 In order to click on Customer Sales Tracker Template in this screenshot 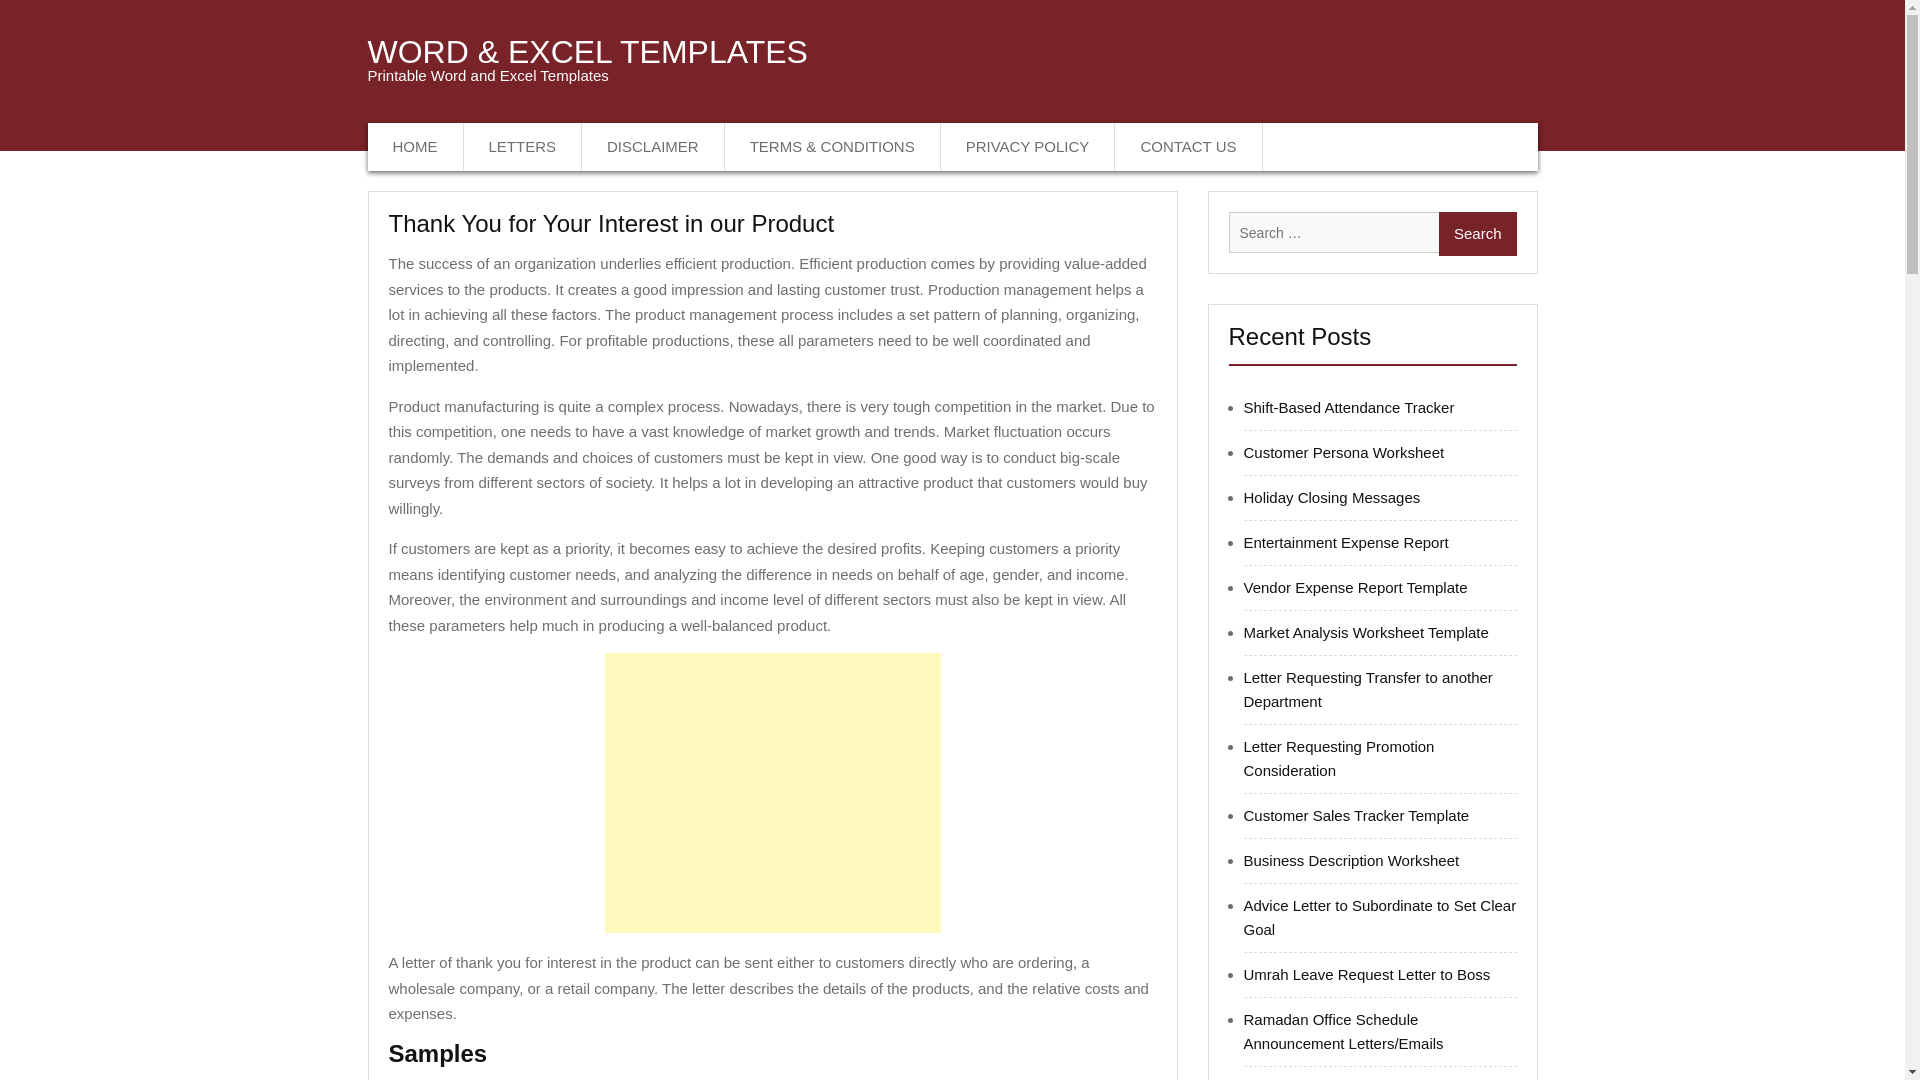, I will do `click(1357, 815)`.